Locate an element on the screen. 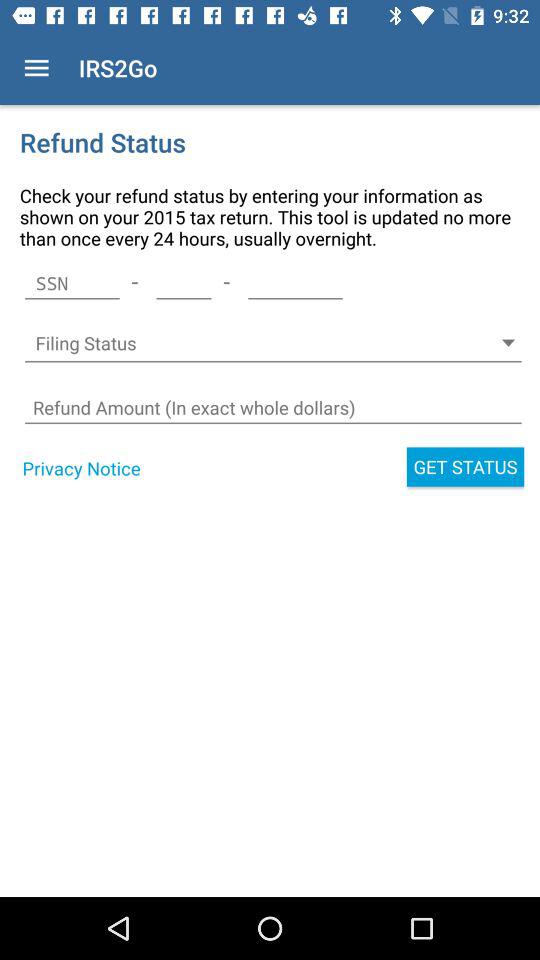  turn off item below check your refund icon is located at coordinates (295, 283).